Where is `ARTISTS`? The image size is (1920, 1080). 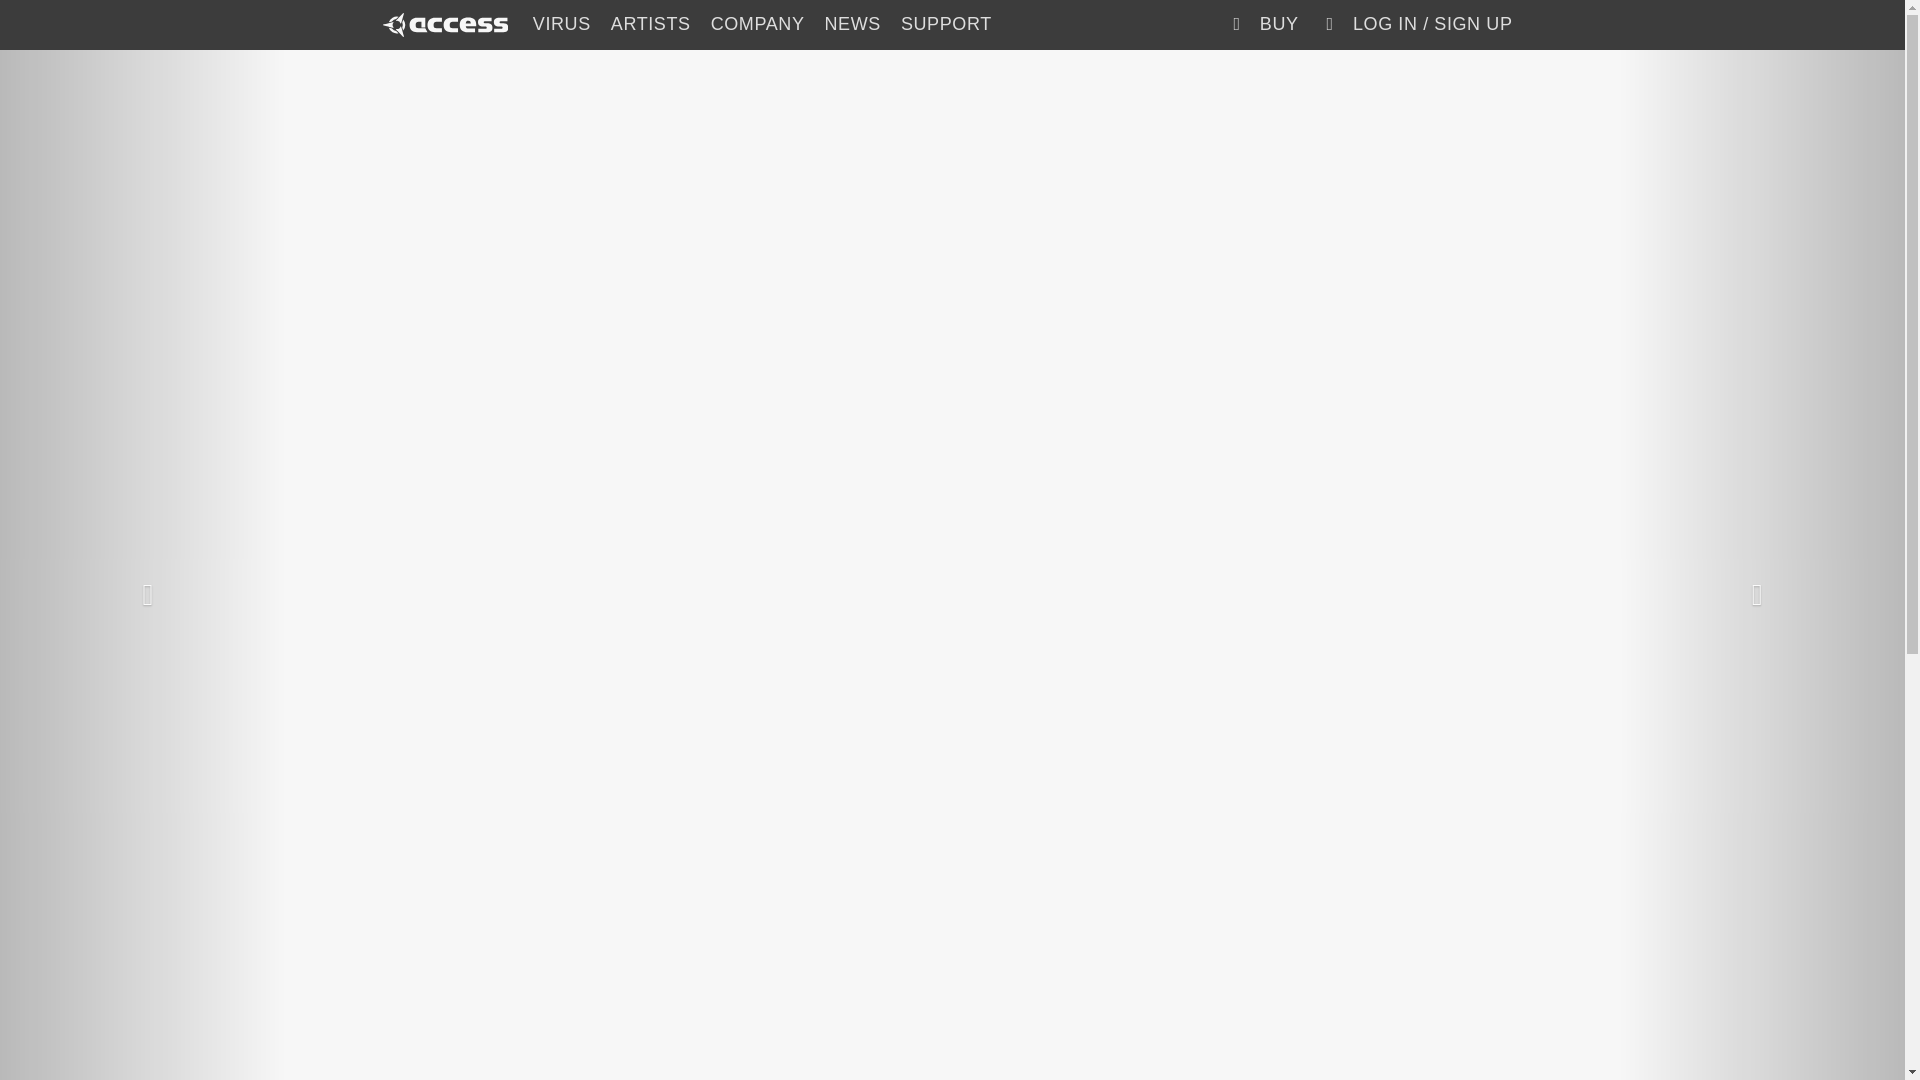
ARTISTS is located at coordinates (650, 24).